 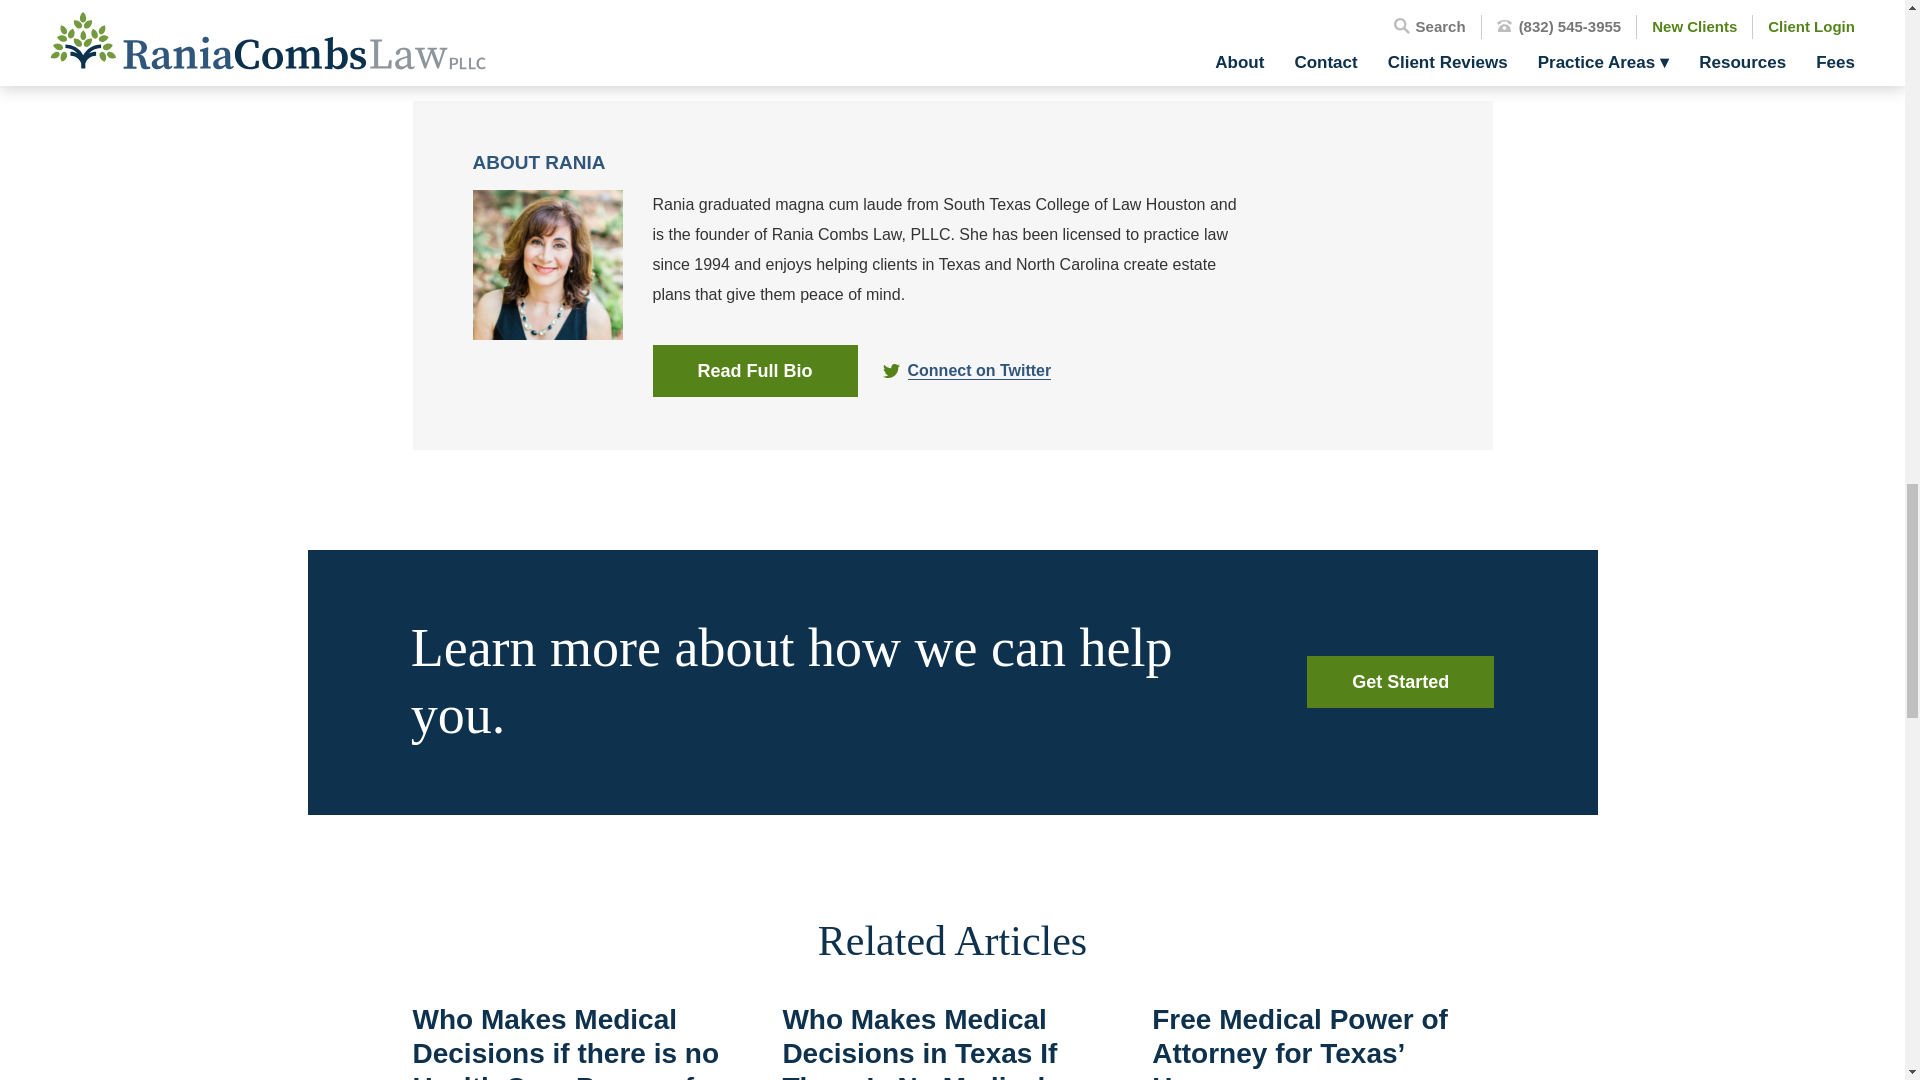 I want to click on Get Started, so click(x=1400, y=682).